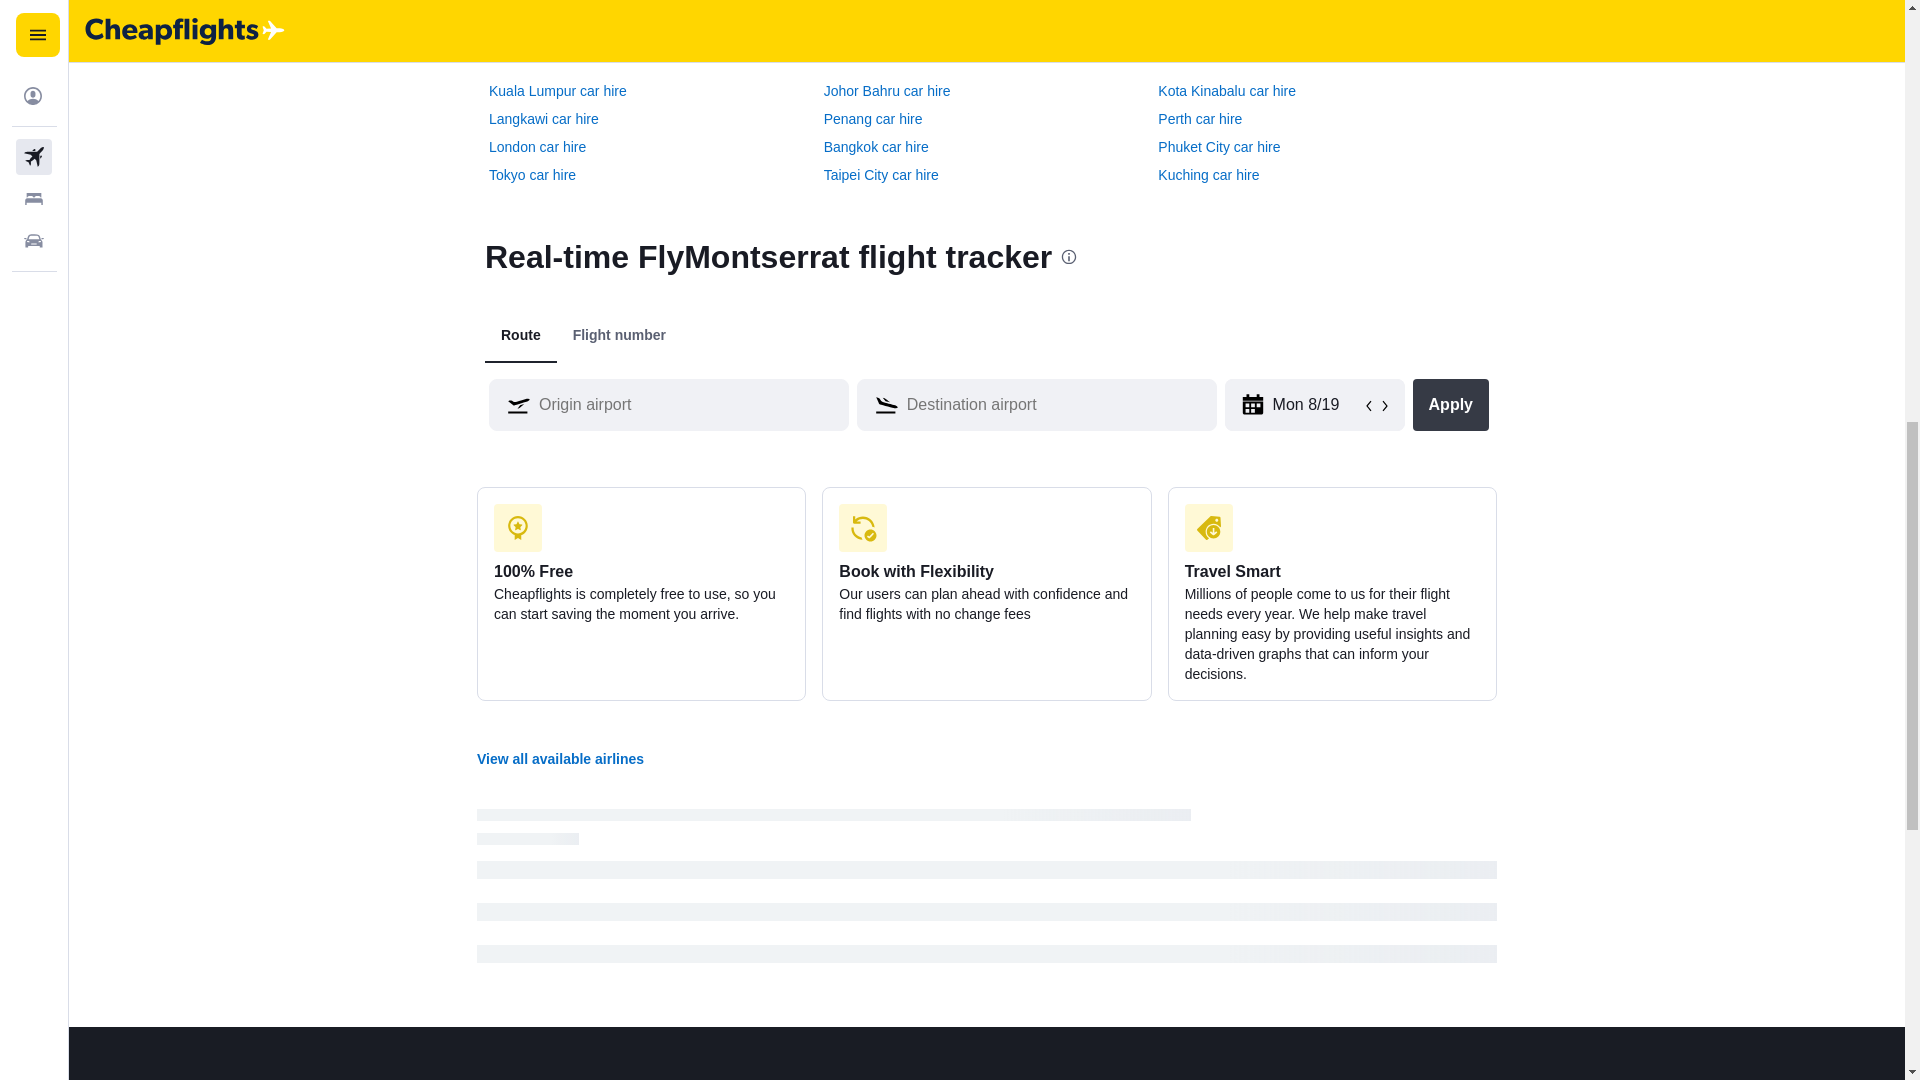 This screenshot has width=1920, height=1080. Describe the element at coordinates (1208, 174) in the screenshot. I see `Kuching car hire` at that location.